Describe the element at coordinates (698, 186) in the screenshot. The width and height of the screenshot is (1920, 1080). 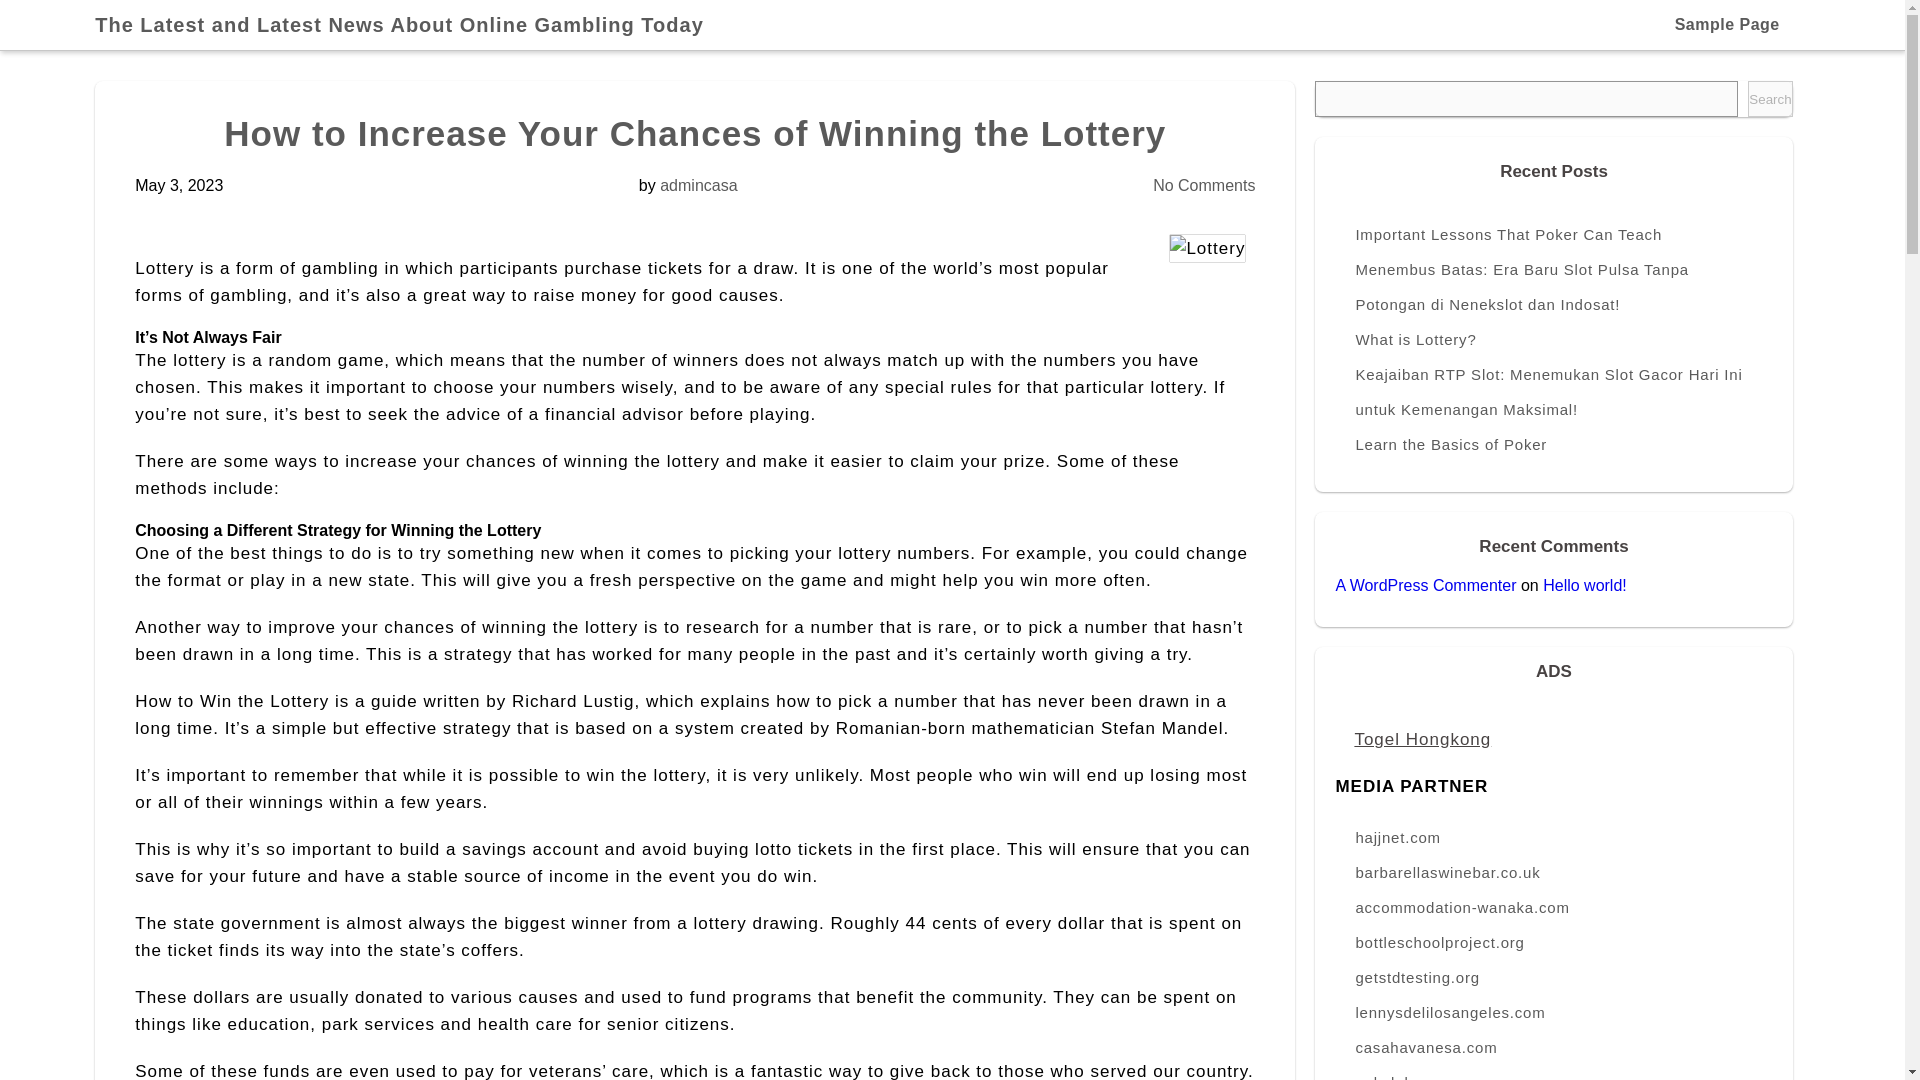
I see `Posts by admincasa` at that location.